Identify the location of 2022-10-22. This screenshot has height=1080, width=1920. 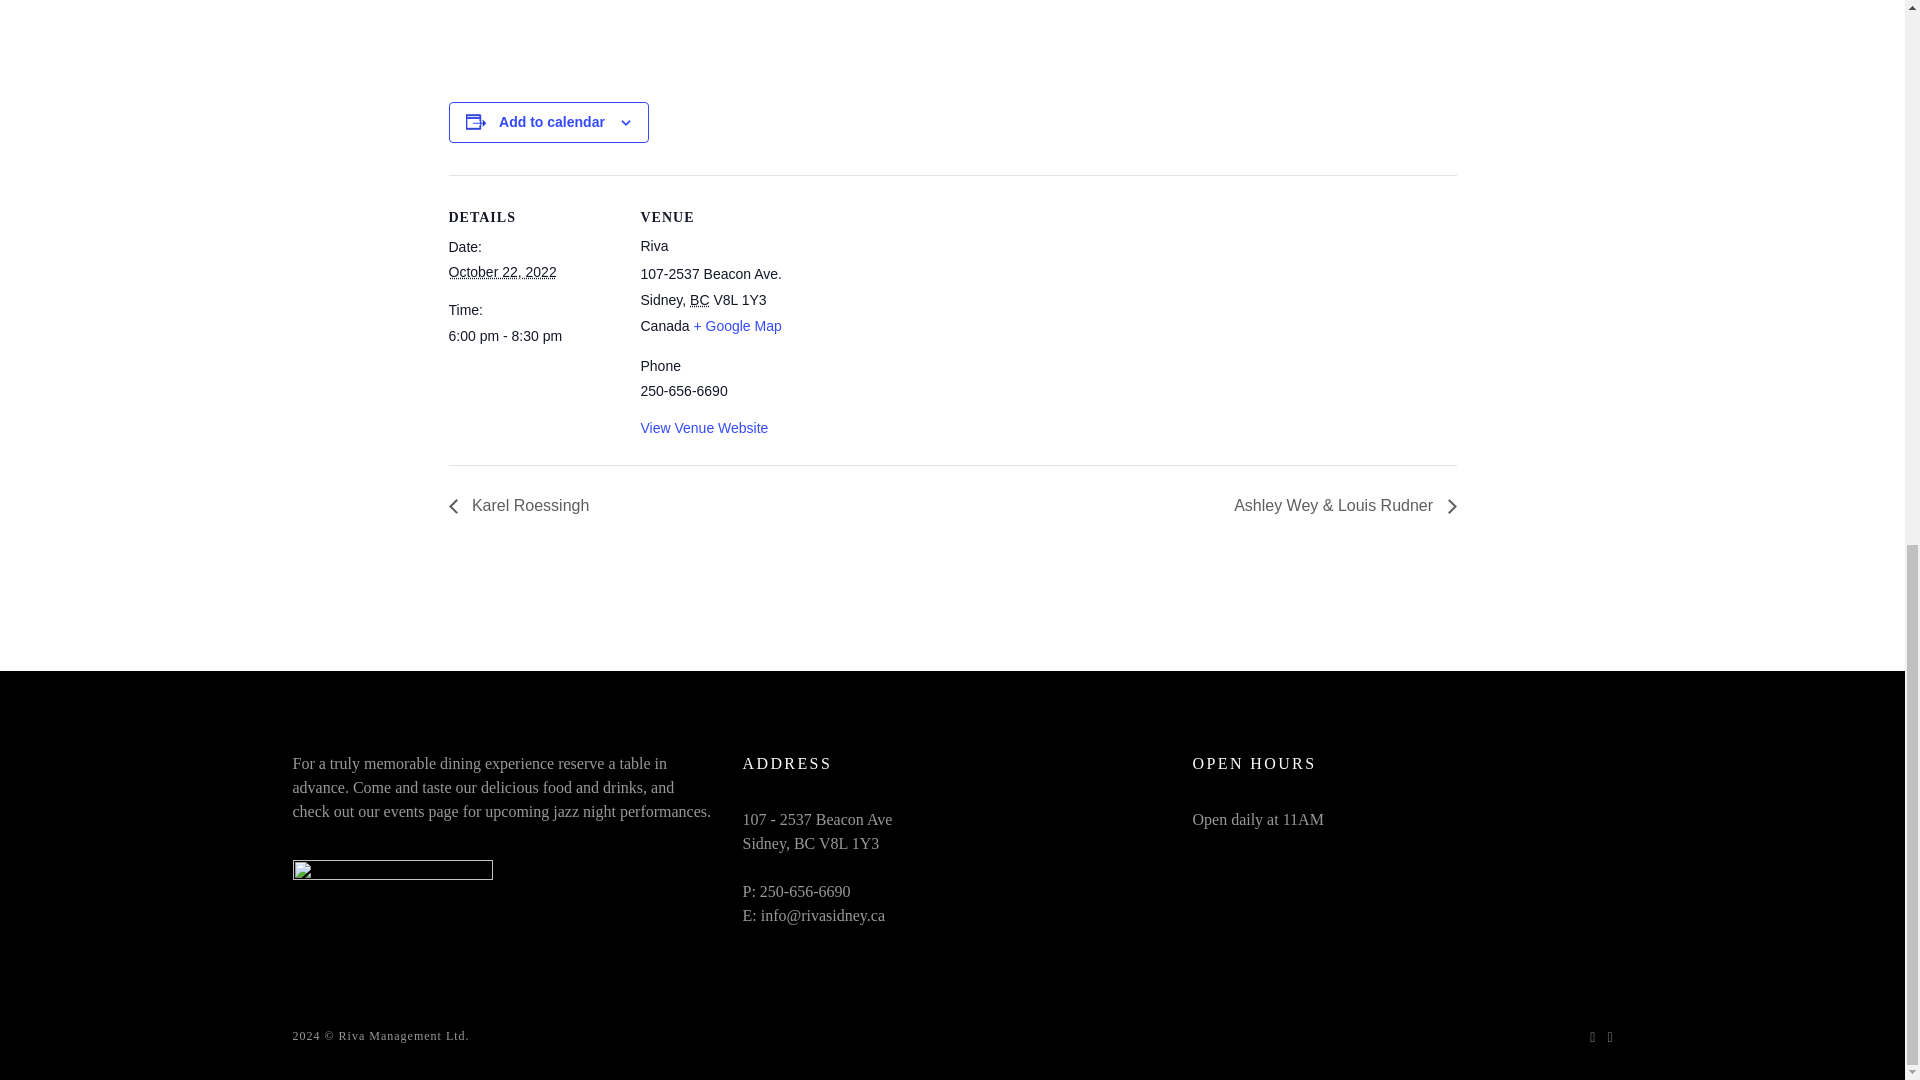
(502, 271).